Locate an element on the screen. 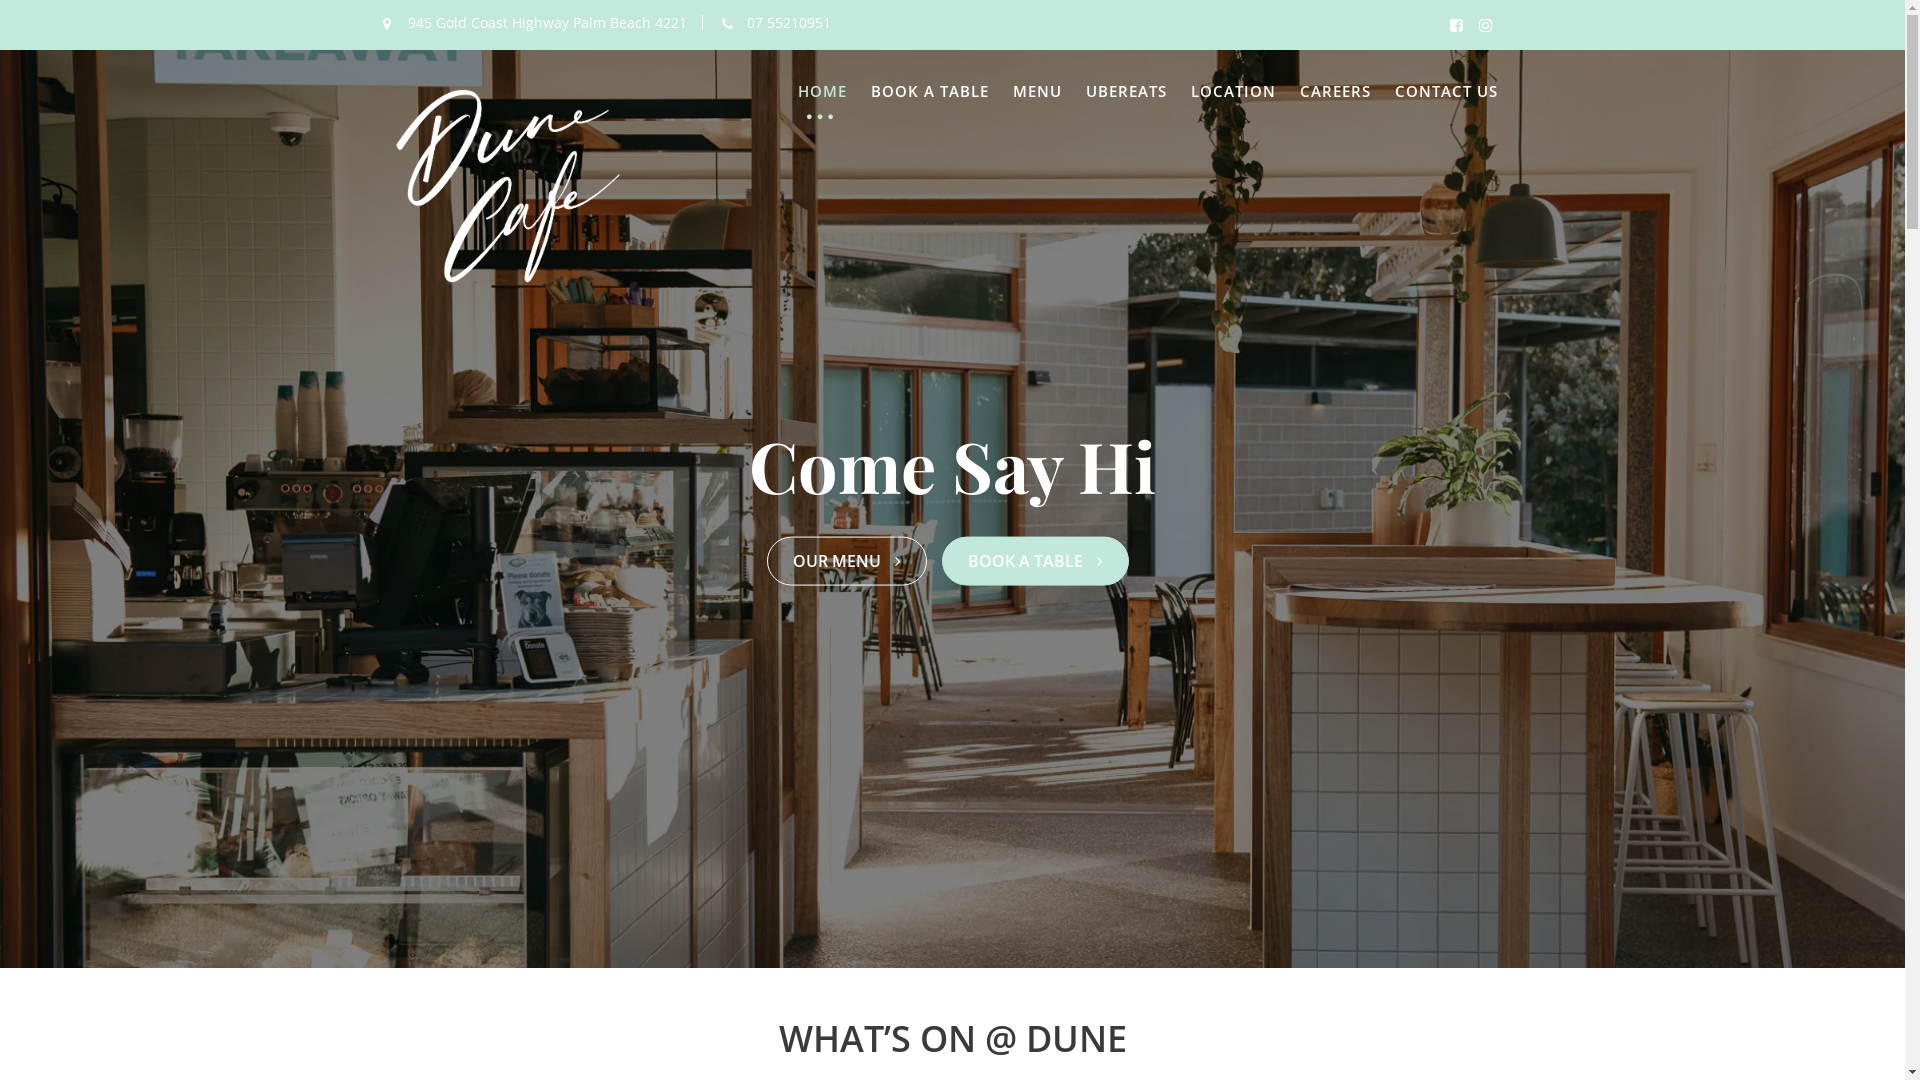  HOME is located at coordinates (822, 91).